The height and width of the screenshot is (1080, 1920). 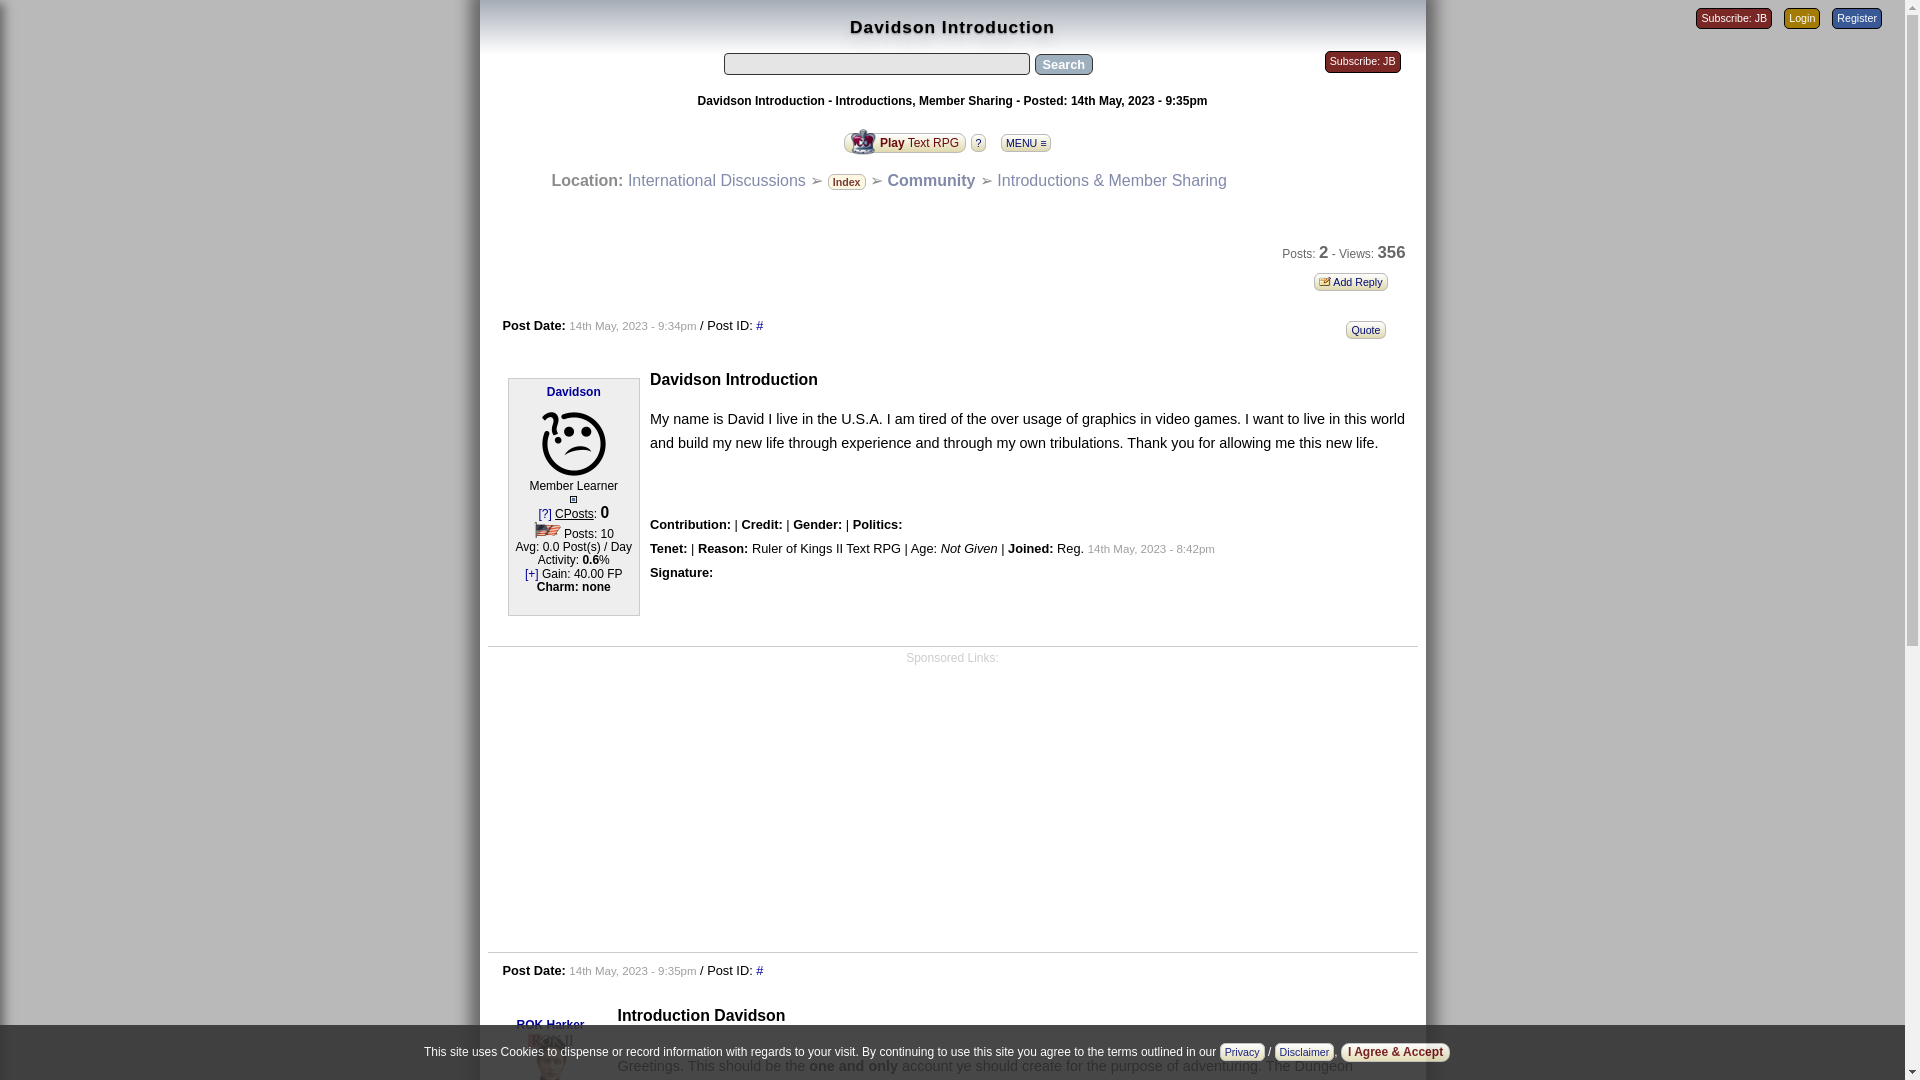 I want to click on Search, so click(x=1063, y=64).